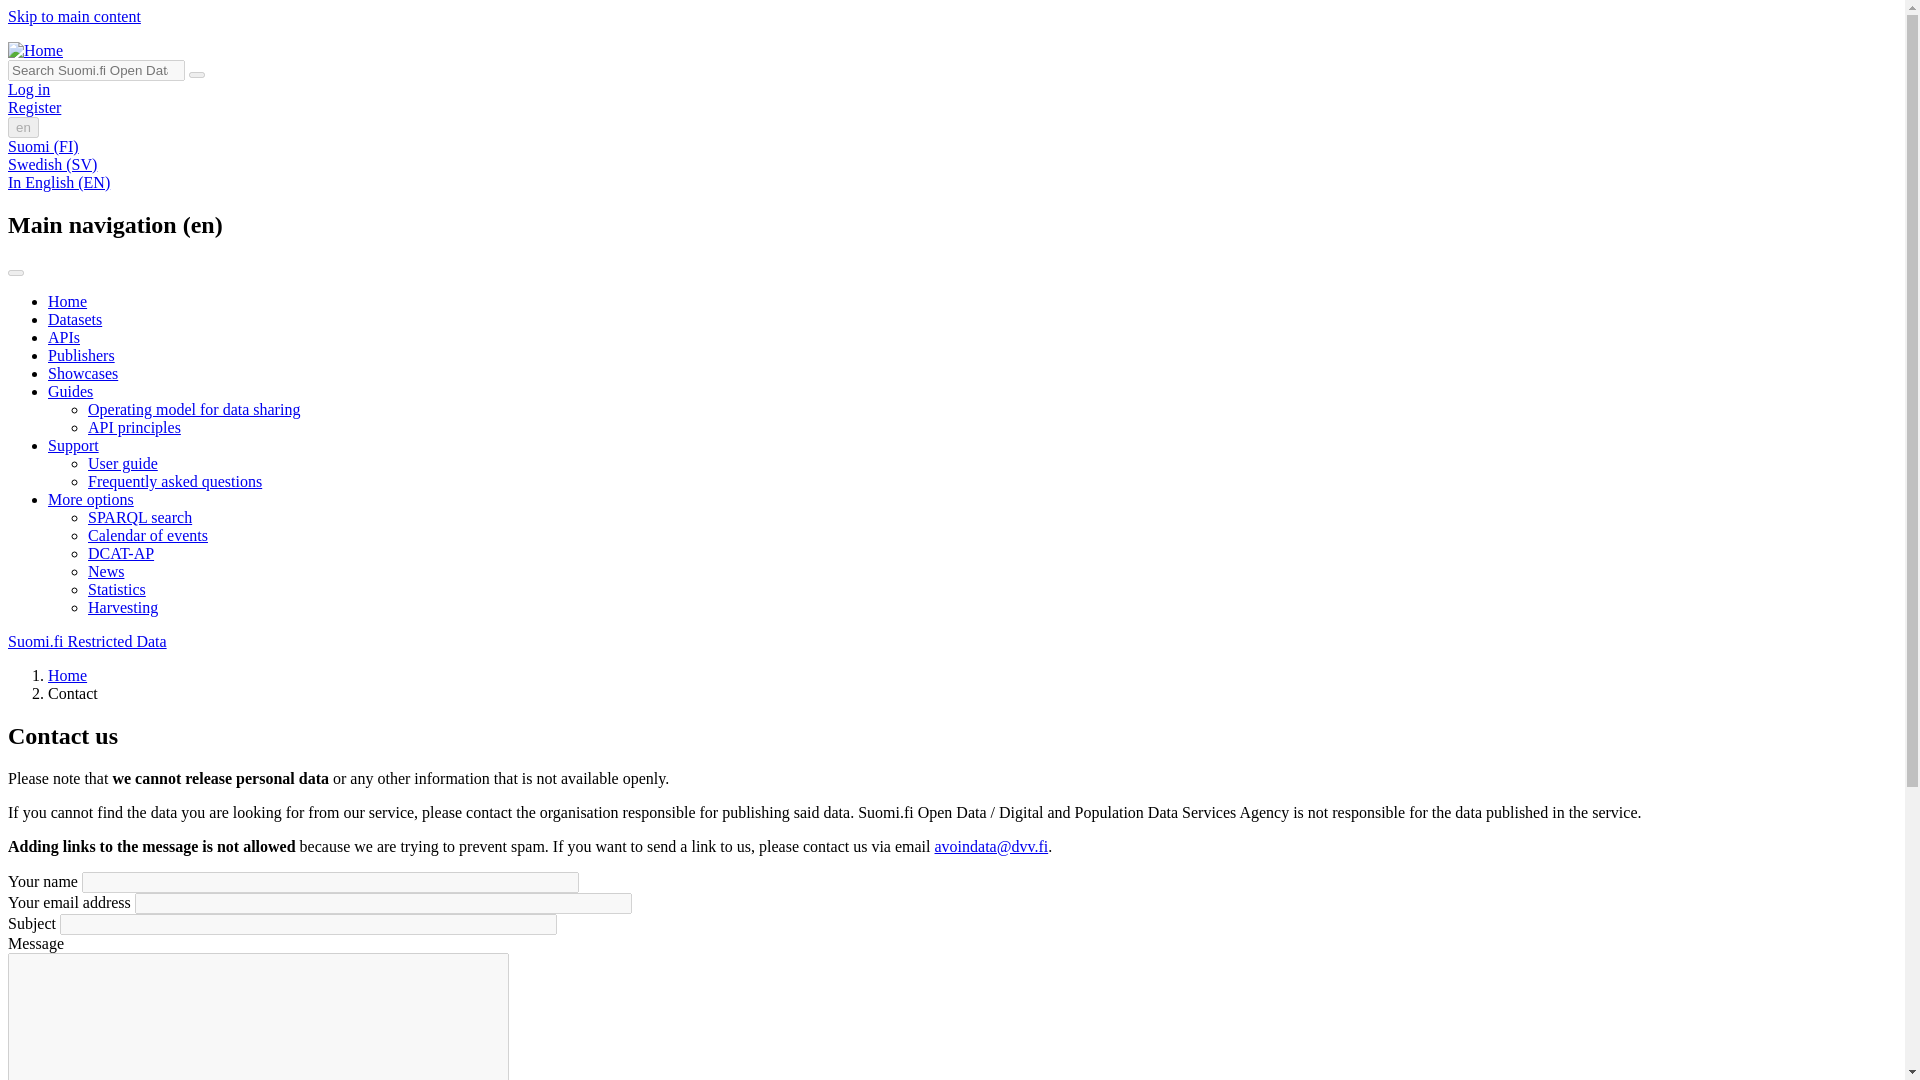 This screenshot has height=1080, width=1920. Describe the element at coordinates (120, 553) in the screenshot. I see `DCAT-AP` at that location.